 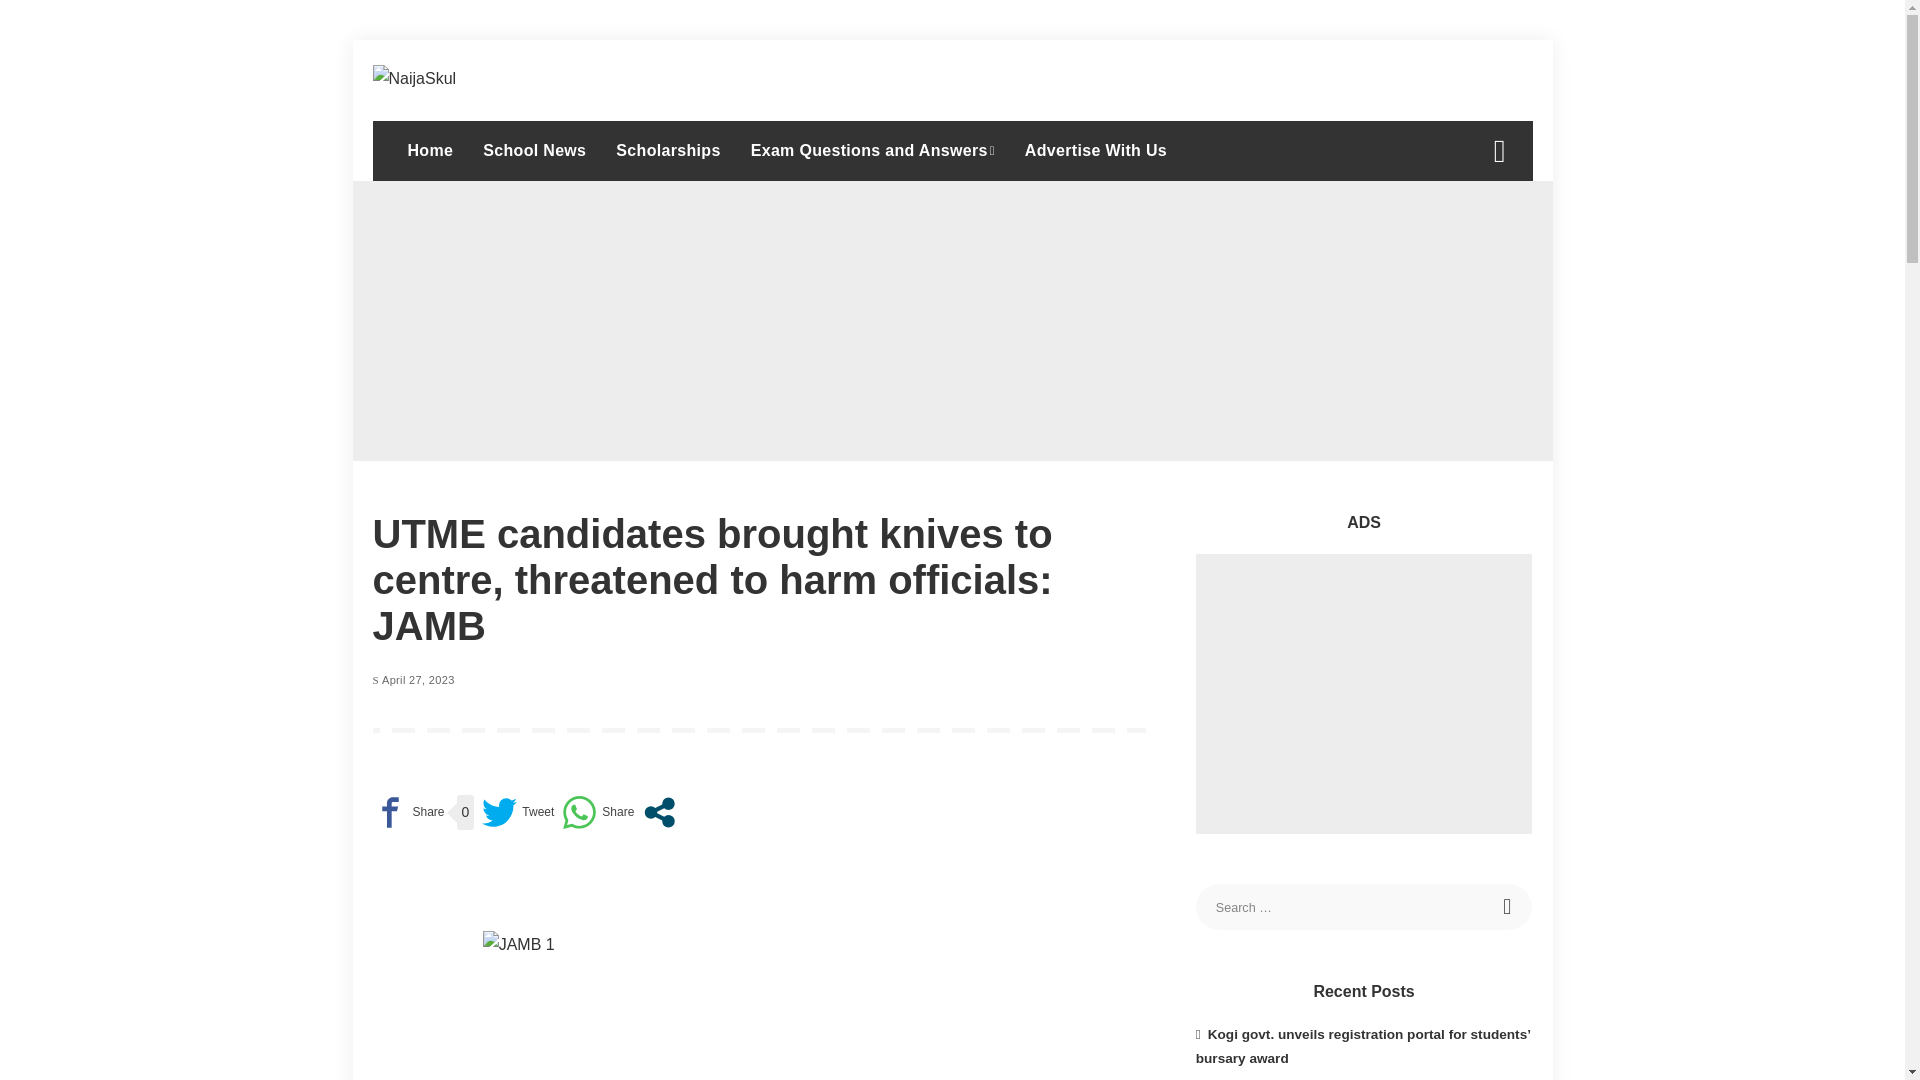 I want to click on School News, so click(x=534, y=150).